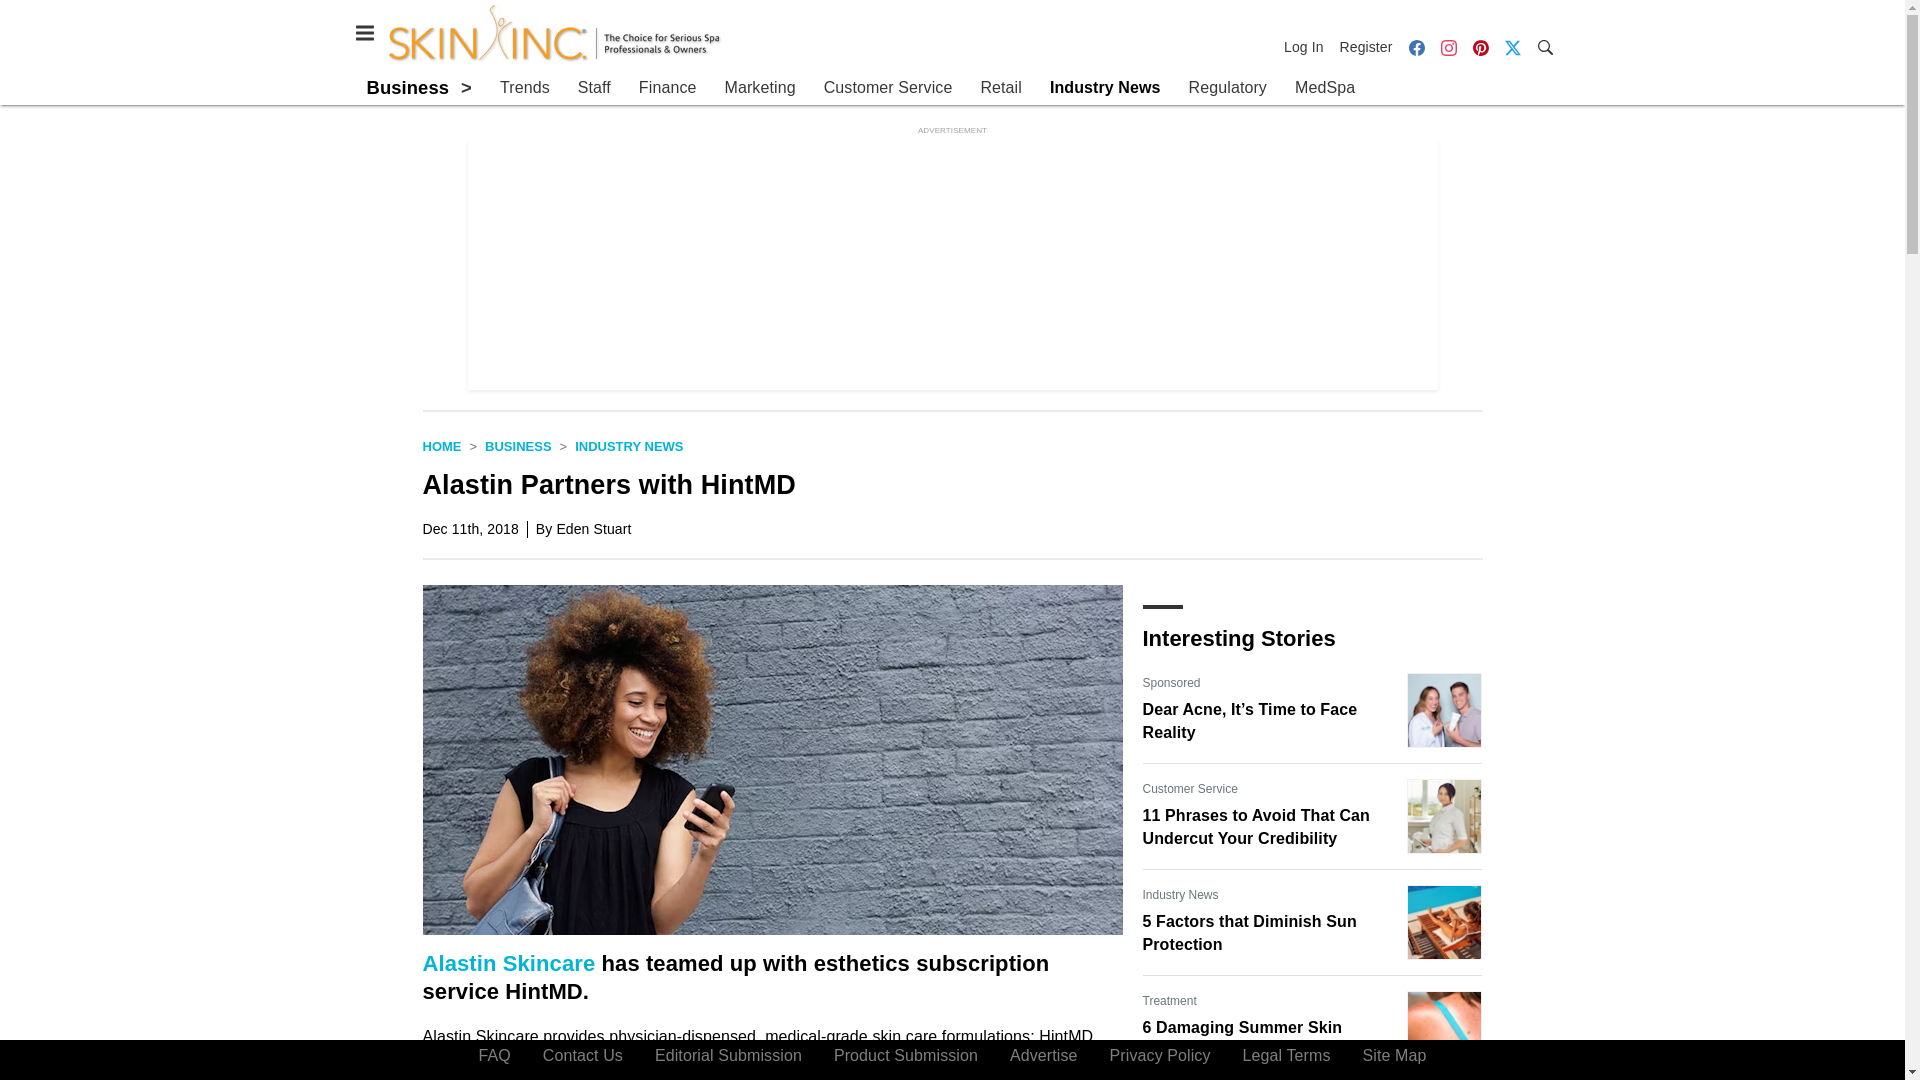  Describe the element at coordinates (1479, 46) in the screenshot. I see `Pinterest icon` at that location.